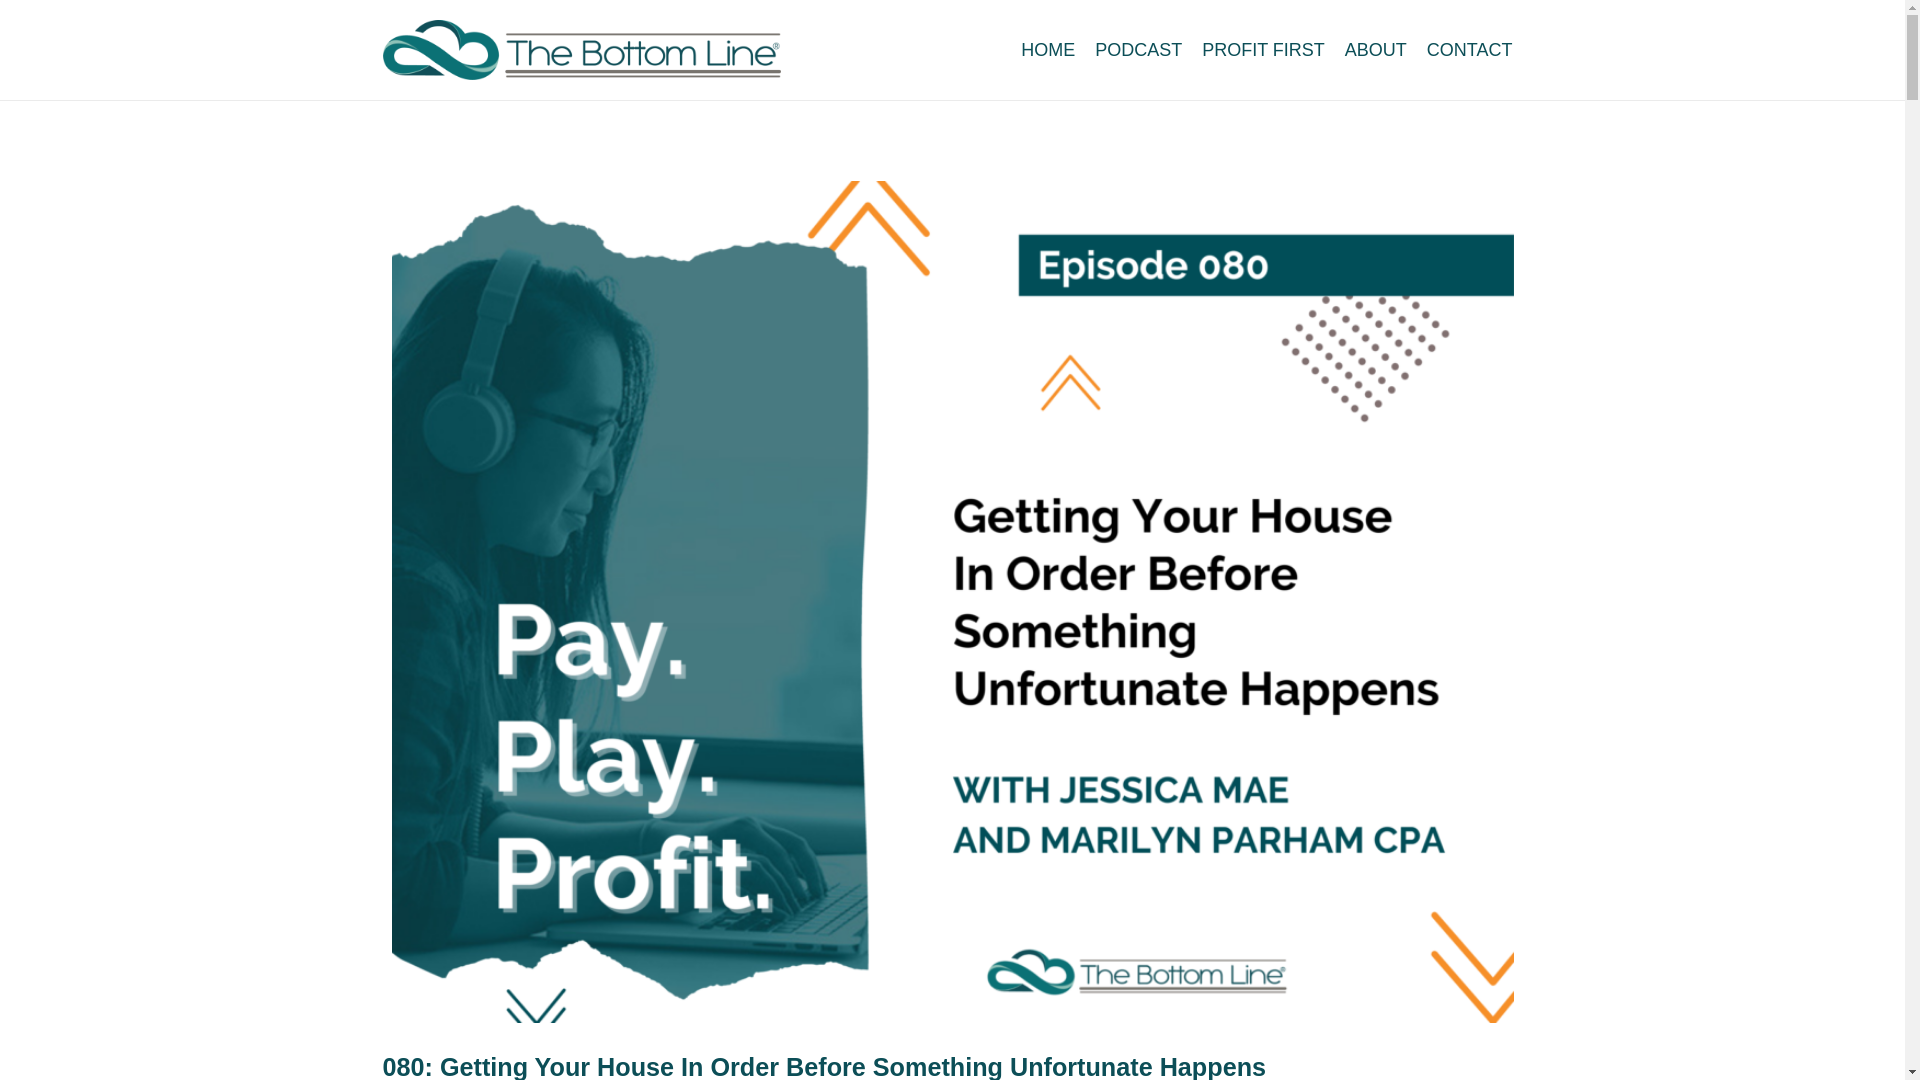  I want to click on PODCAST, so click(1138, 49).